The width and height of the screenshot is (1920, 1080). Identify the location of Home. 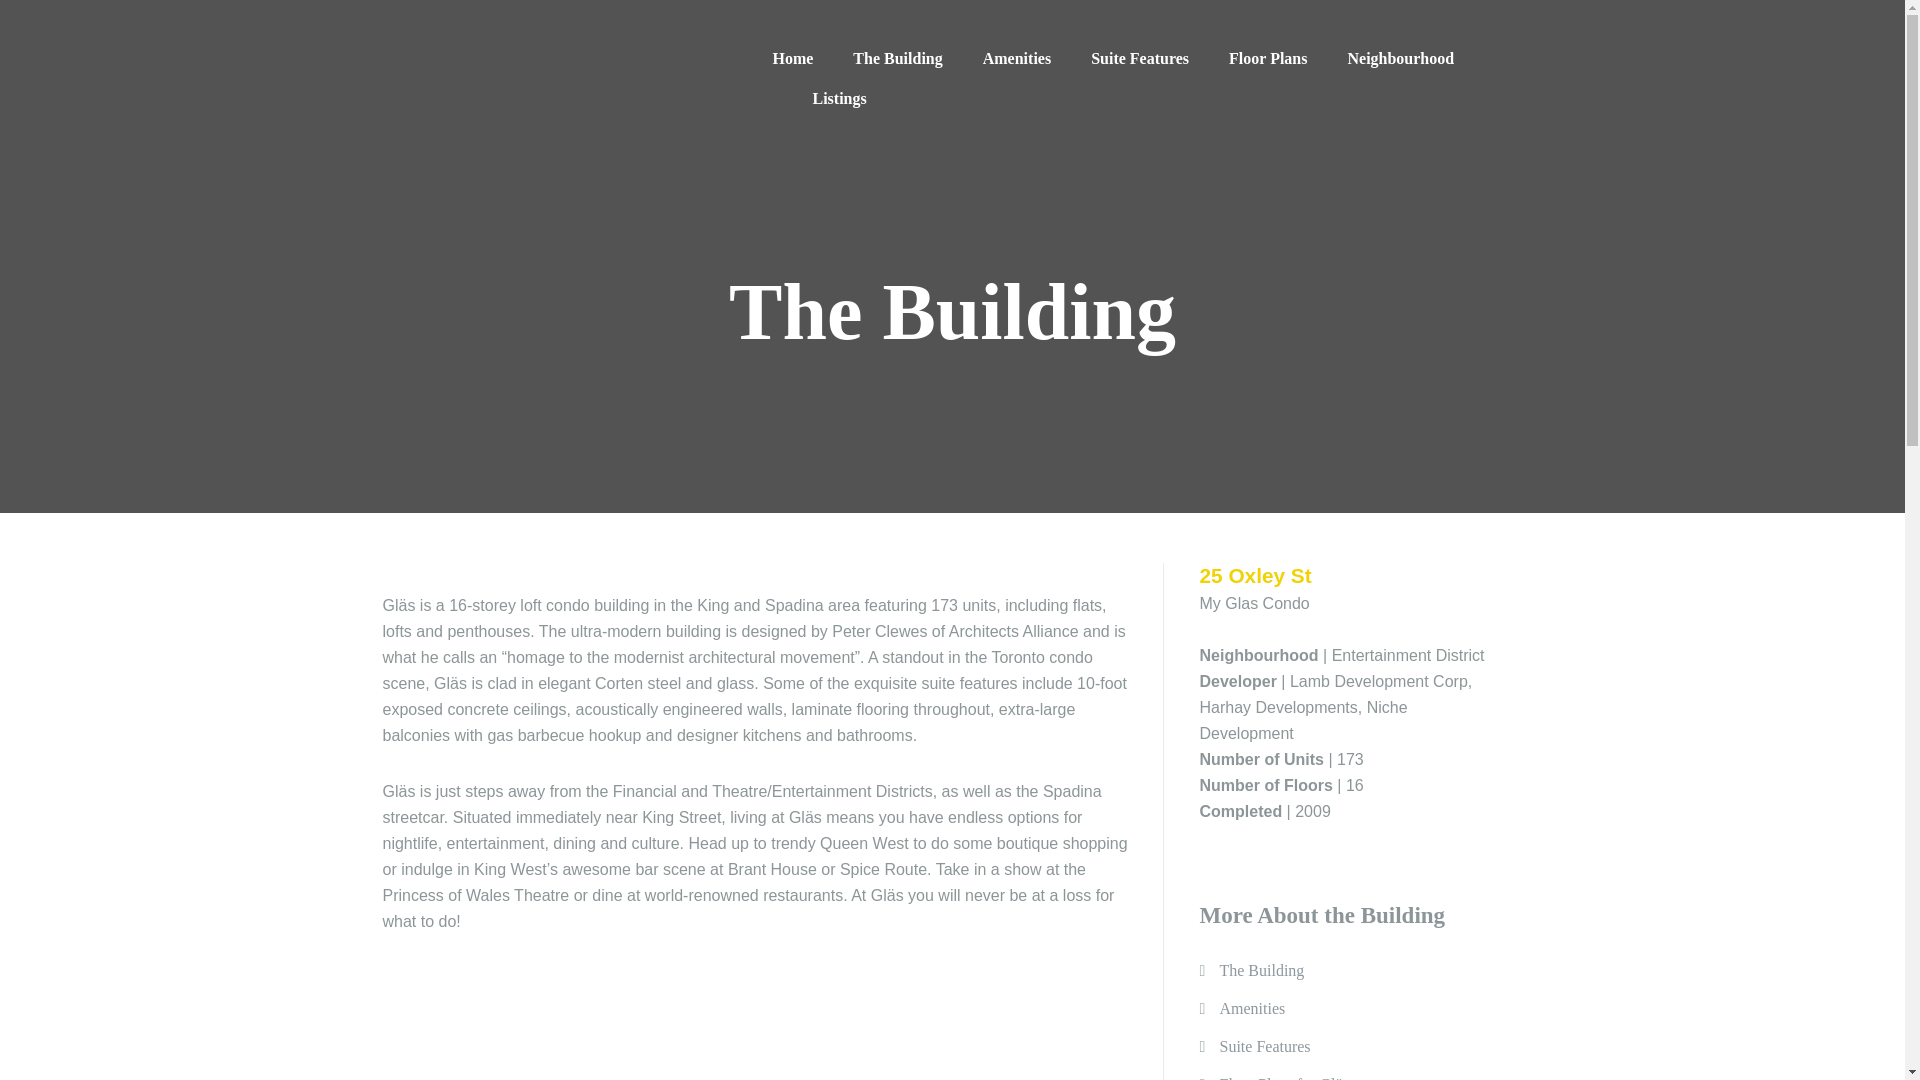
(792, 58).